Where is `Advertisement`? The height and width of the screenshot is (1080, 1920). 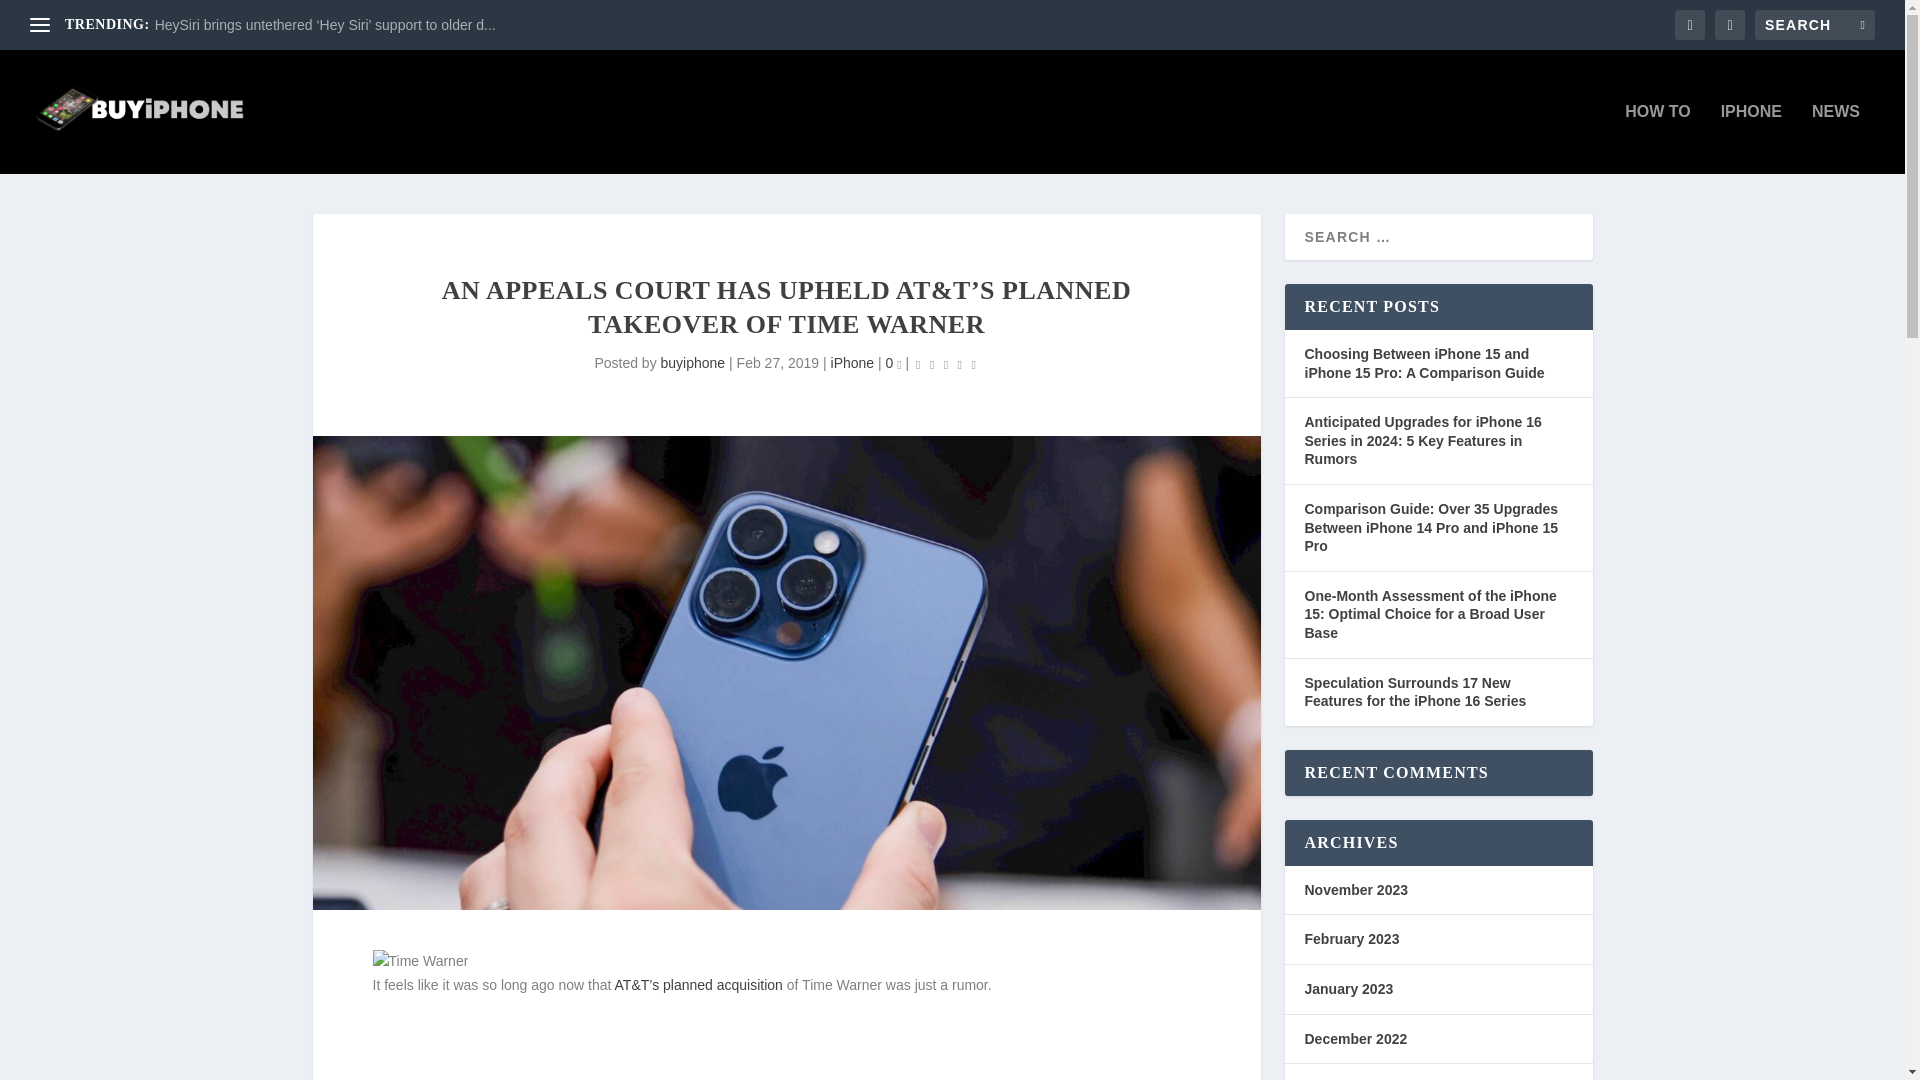
Advertisement is located at coordinates (786, 1050).